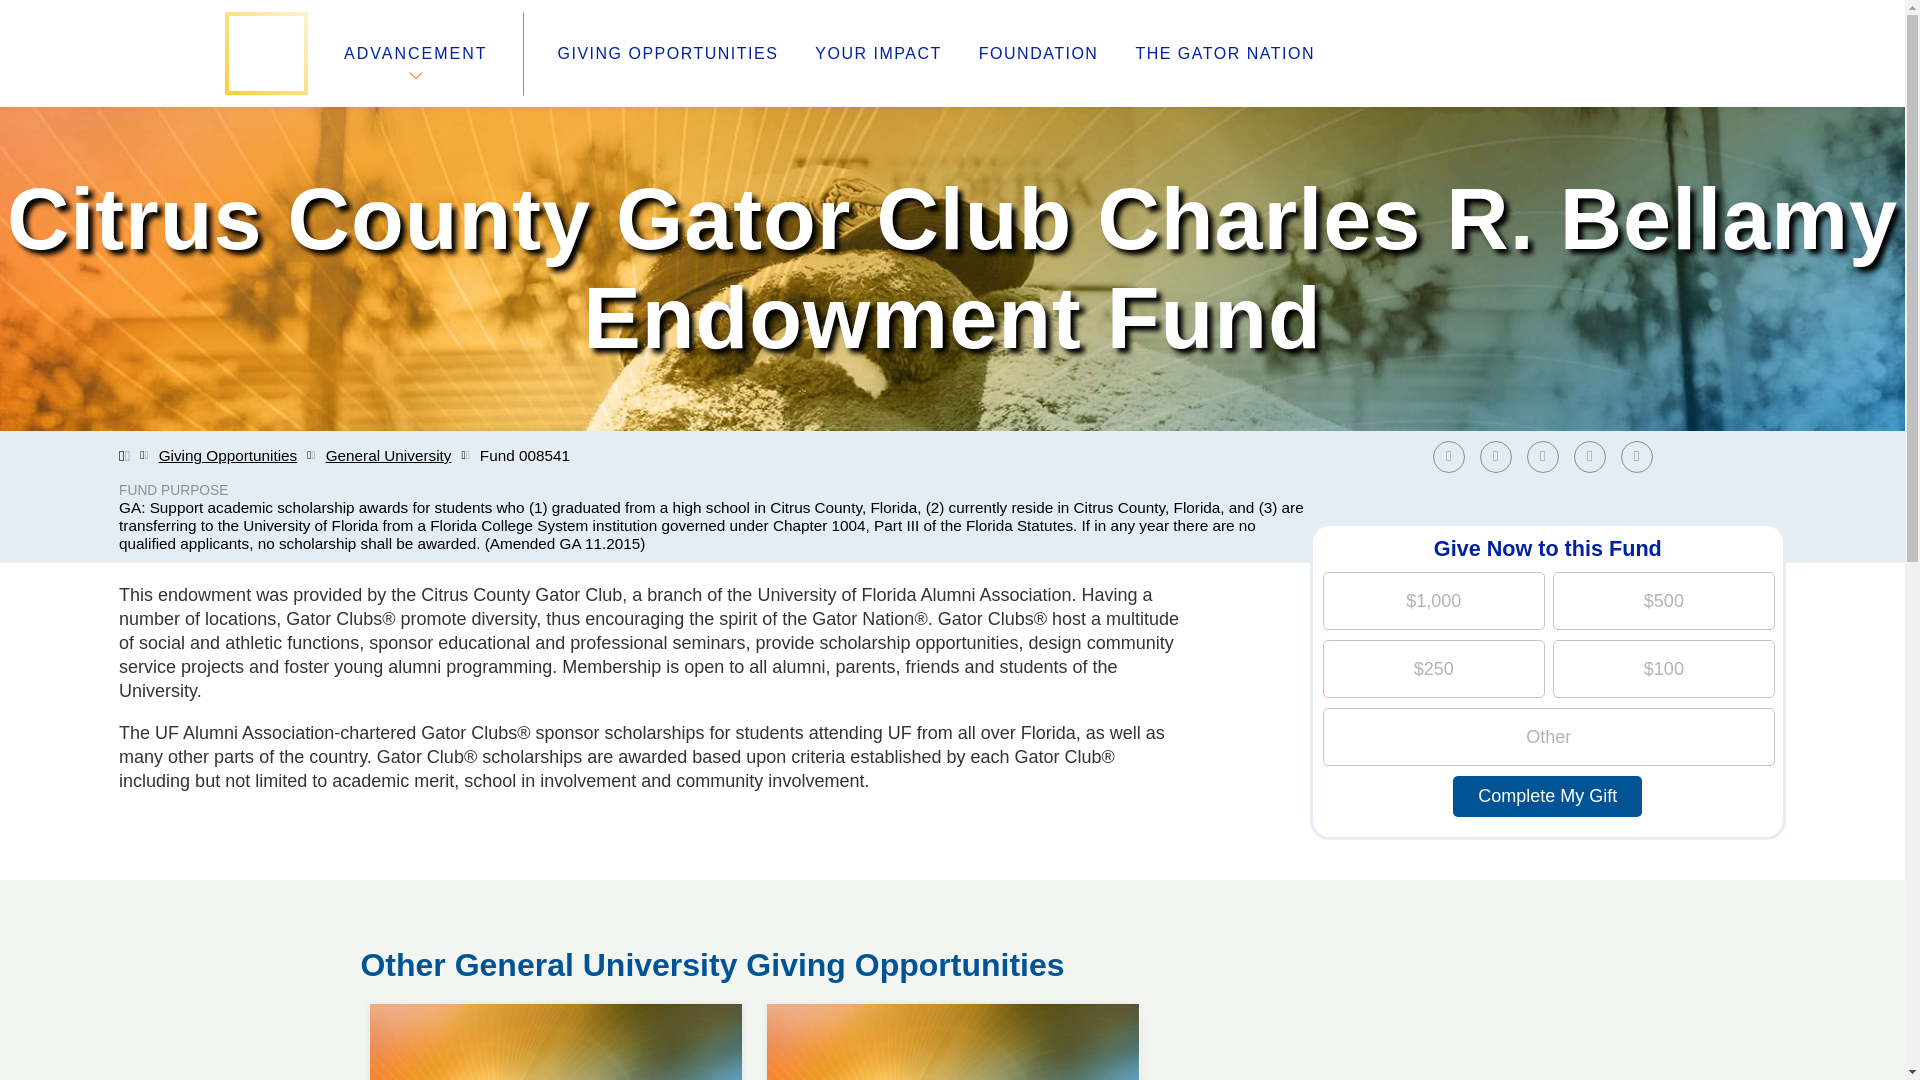 The width and height of the screenshot is (1920, 1080). What do you see at coordinates (1641, 456) in the screenshot?
I see `Share by Email` at bounding box center [1641, 456].